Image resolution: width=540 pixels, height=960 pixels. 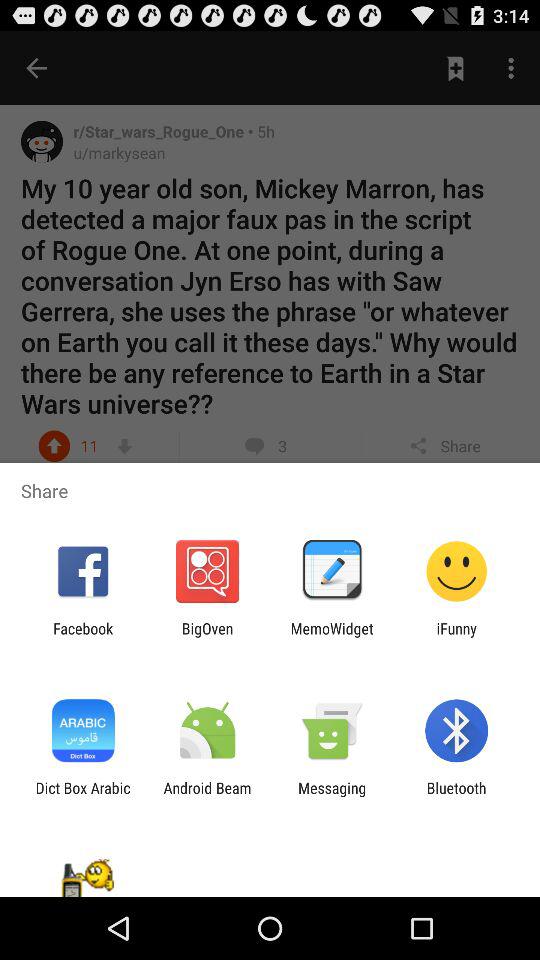 I want to click on turn on item to the right of messaging, so click(x=456, y=796).